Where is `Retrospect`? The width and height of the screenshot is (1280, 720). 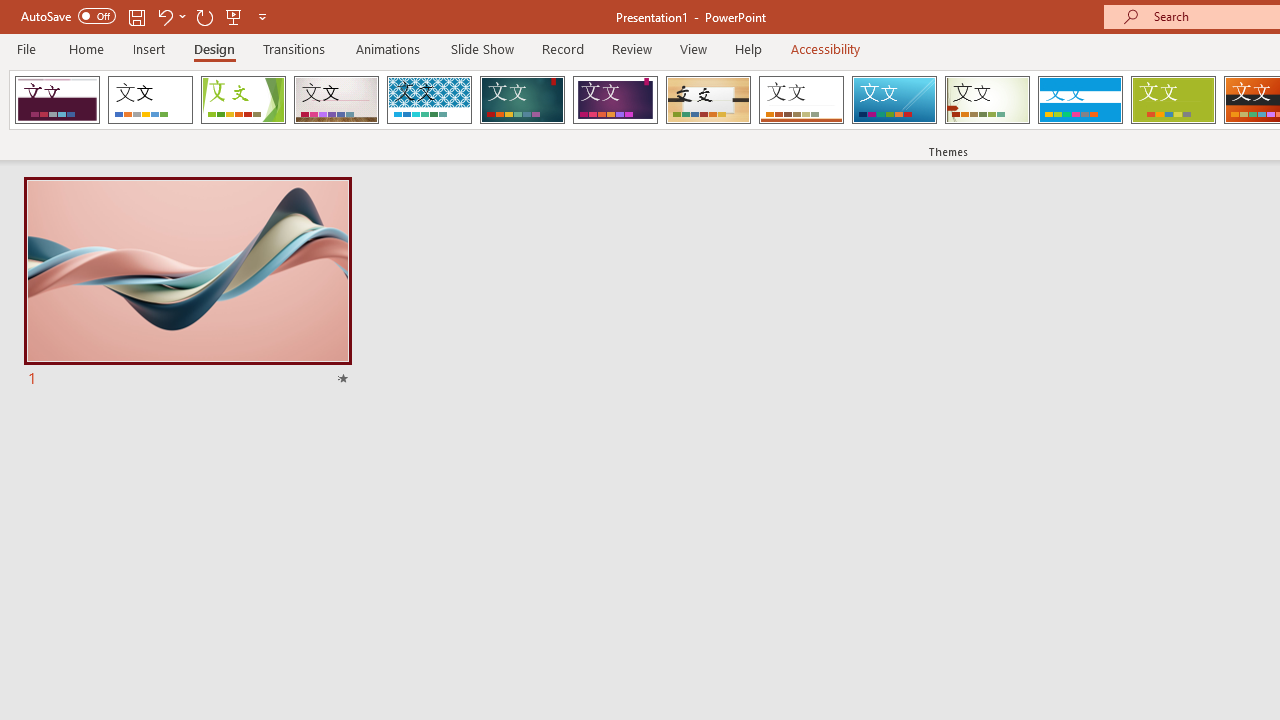
Retrospect is located at coordinates (801, 100).